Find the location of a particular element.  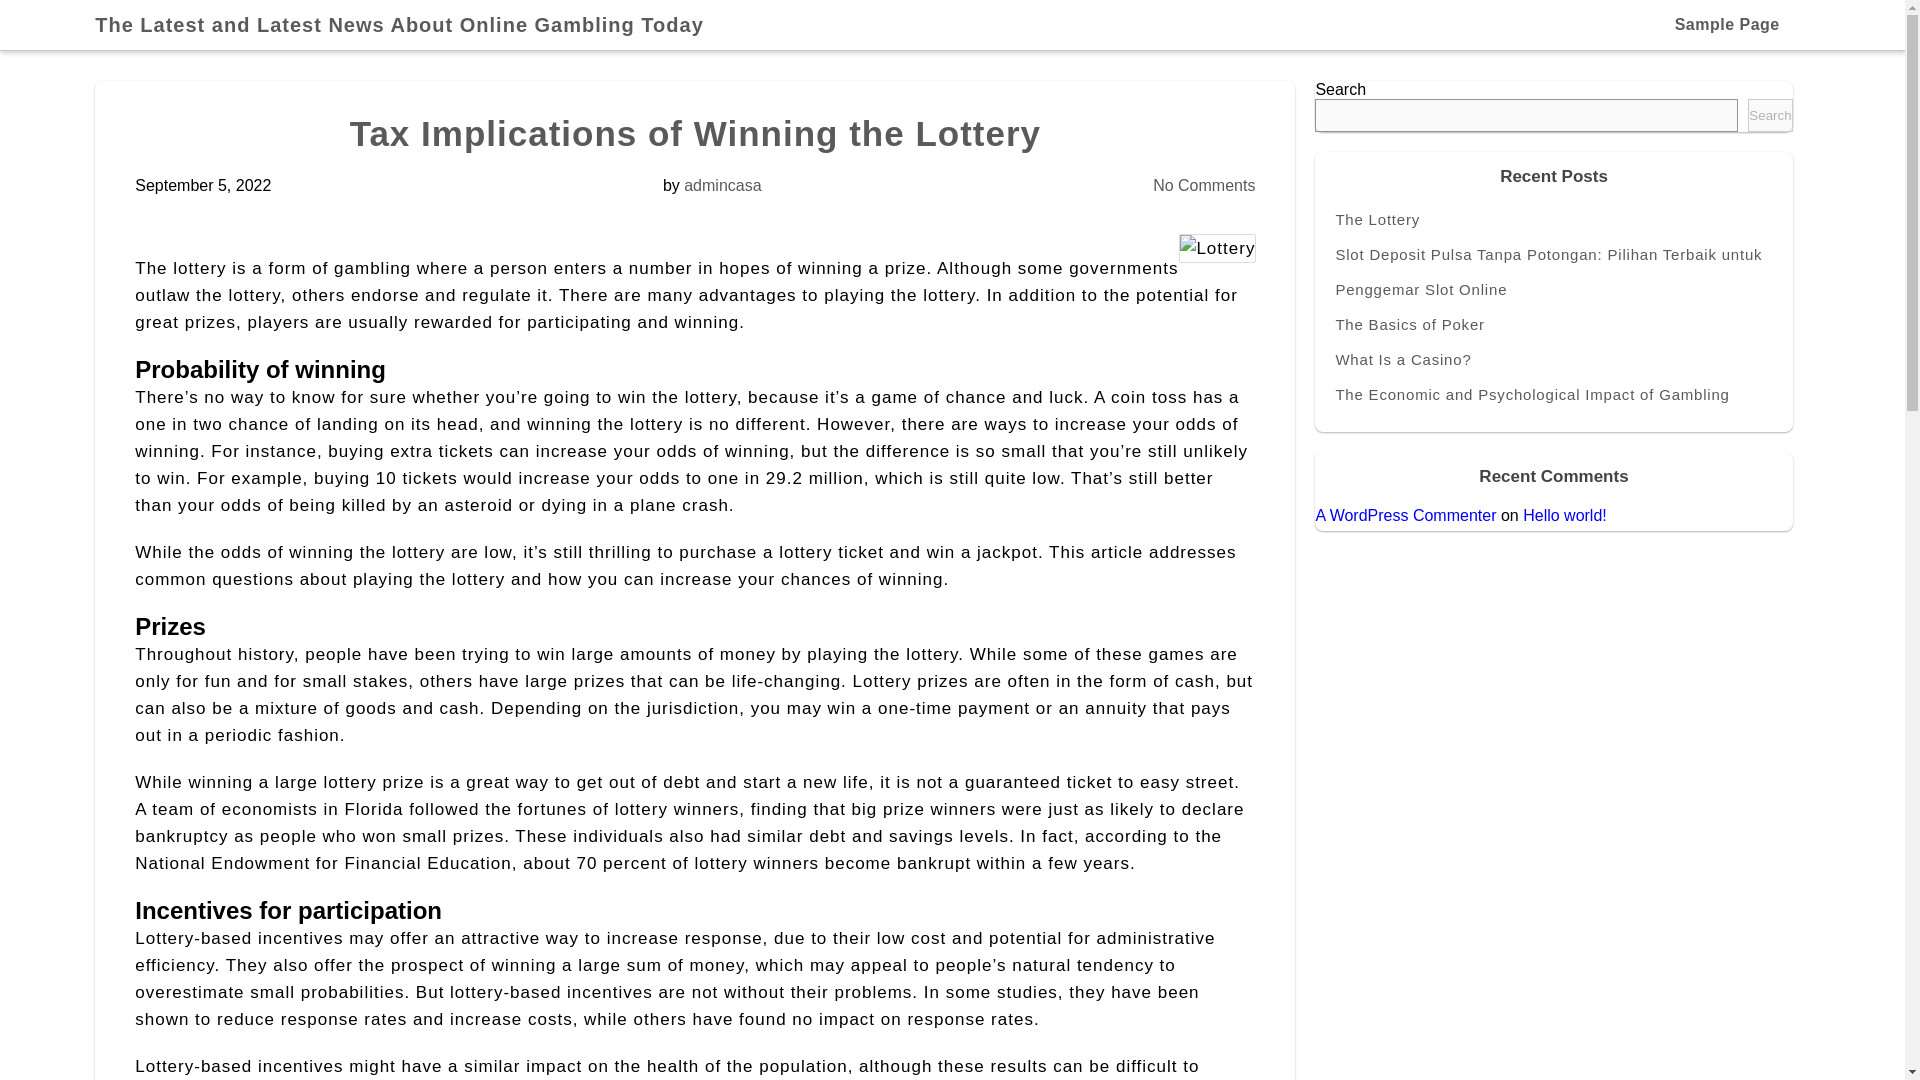

Sample Page is located at coordinates (1726, 24).